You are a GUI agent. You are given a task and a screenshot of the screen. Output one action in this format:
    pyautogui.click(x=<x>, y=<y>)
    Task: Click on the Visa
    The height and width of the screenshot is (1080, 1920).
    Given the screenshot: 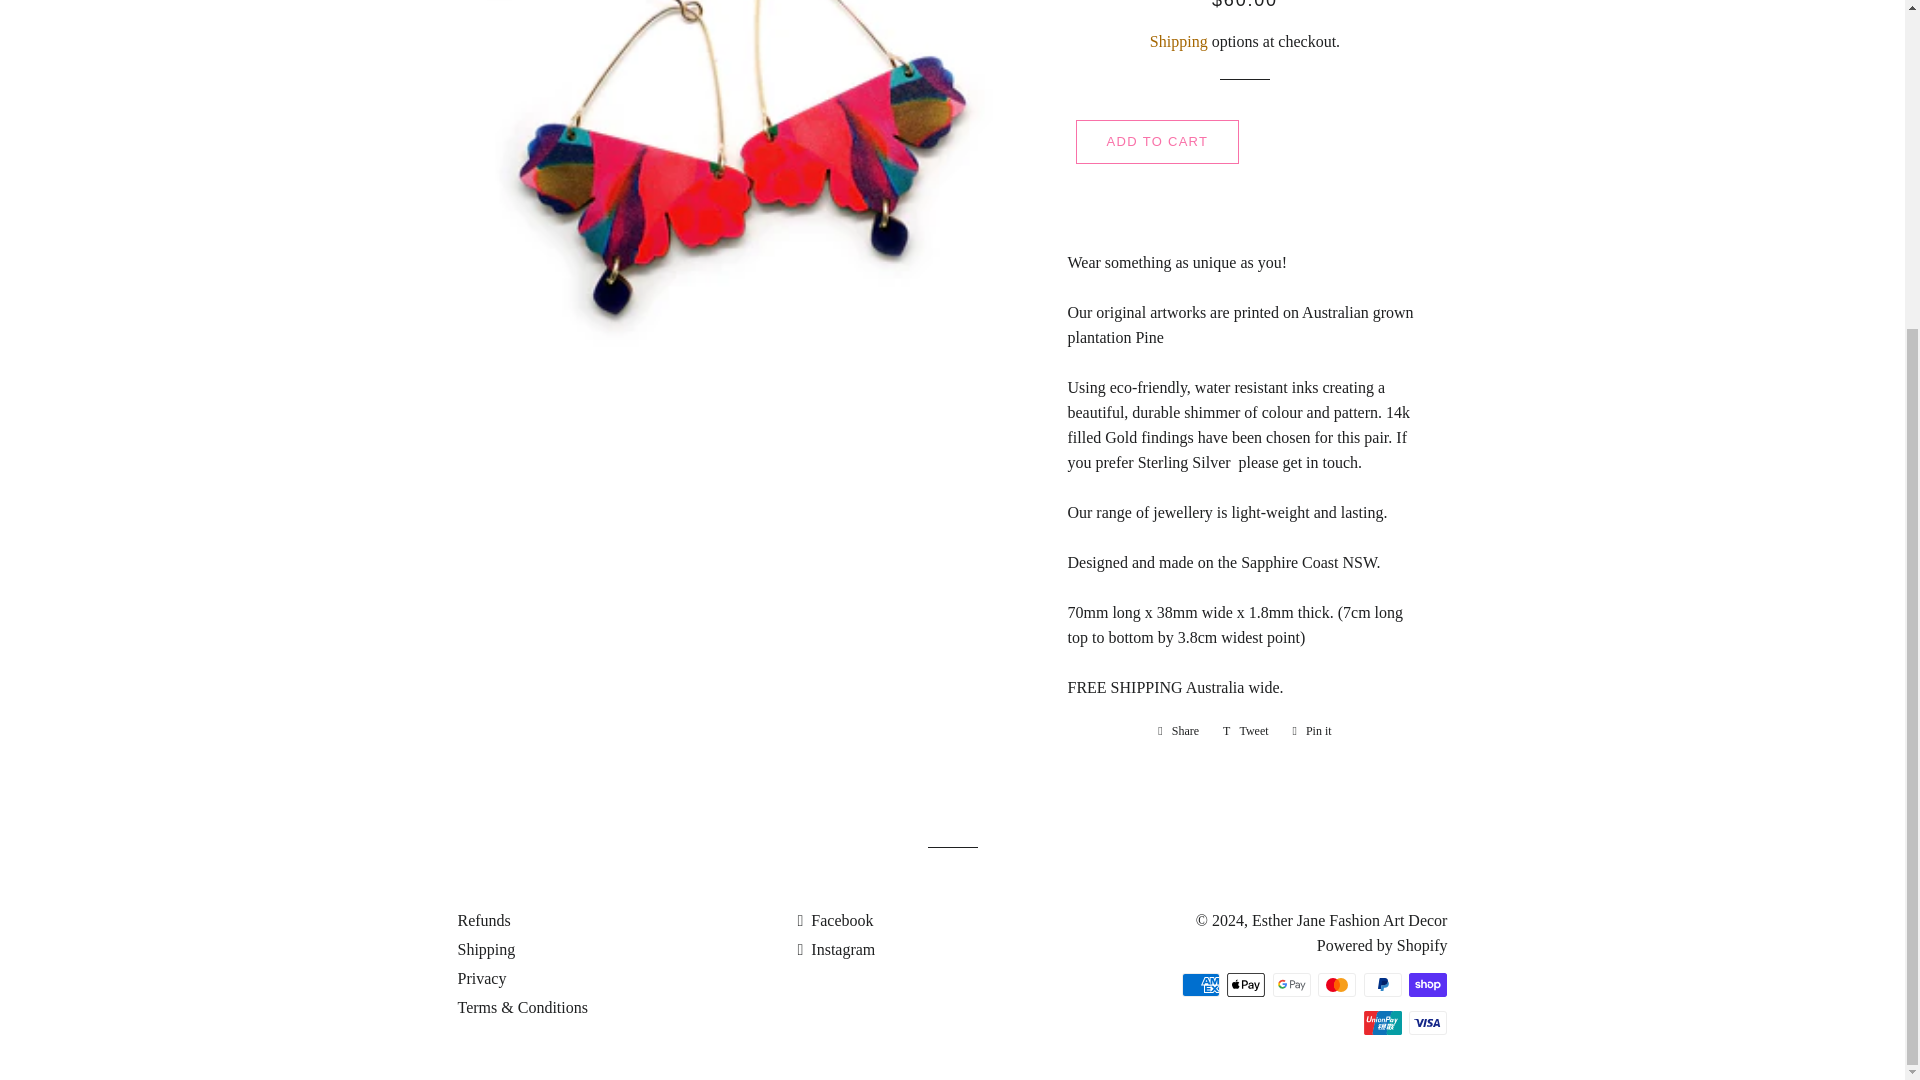 What is the action you would take?
    pyautogui.click(x=1428, y=1022)
    